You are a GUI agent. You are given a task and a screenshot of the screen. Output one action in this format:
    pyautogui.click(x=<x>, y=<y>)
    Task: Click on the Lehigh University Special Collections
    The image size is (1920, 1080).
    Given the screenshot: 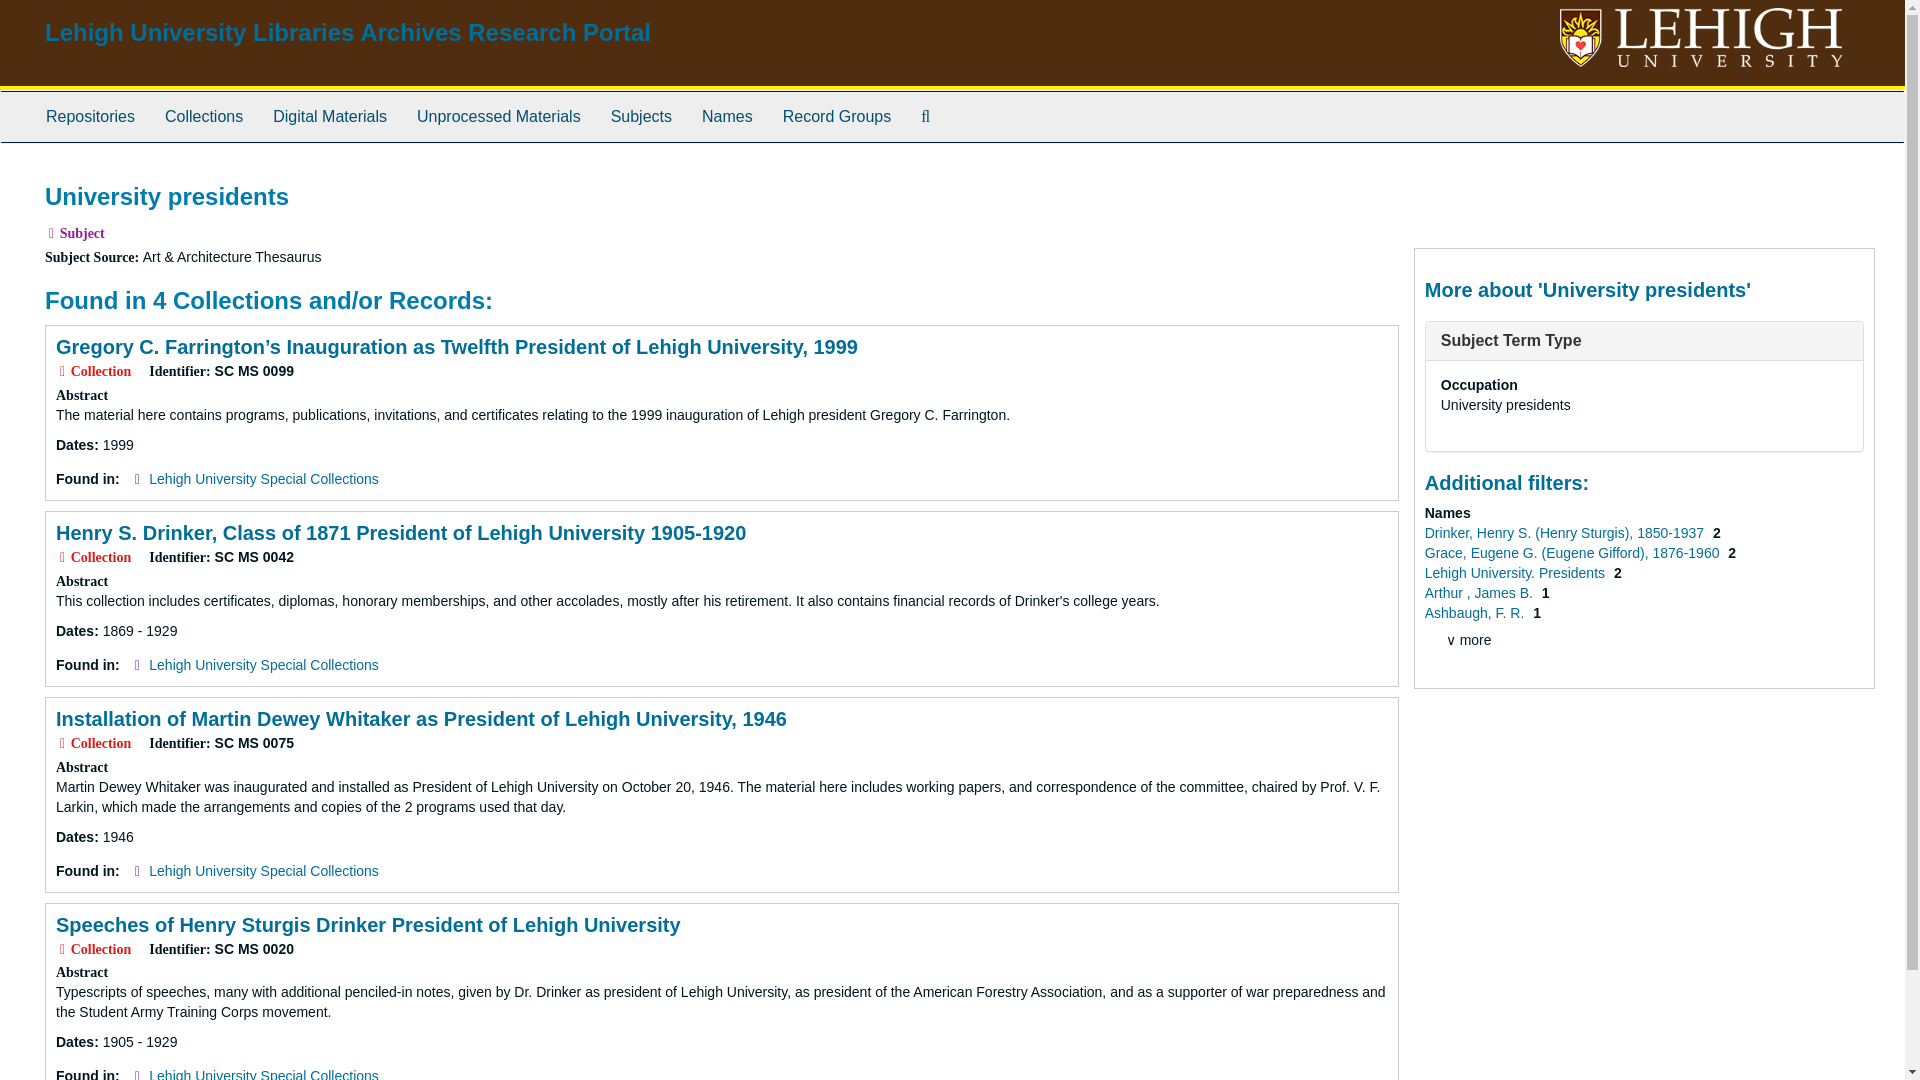 What is the action you would take?
    pyautogui.click(x=264, y=664)
    